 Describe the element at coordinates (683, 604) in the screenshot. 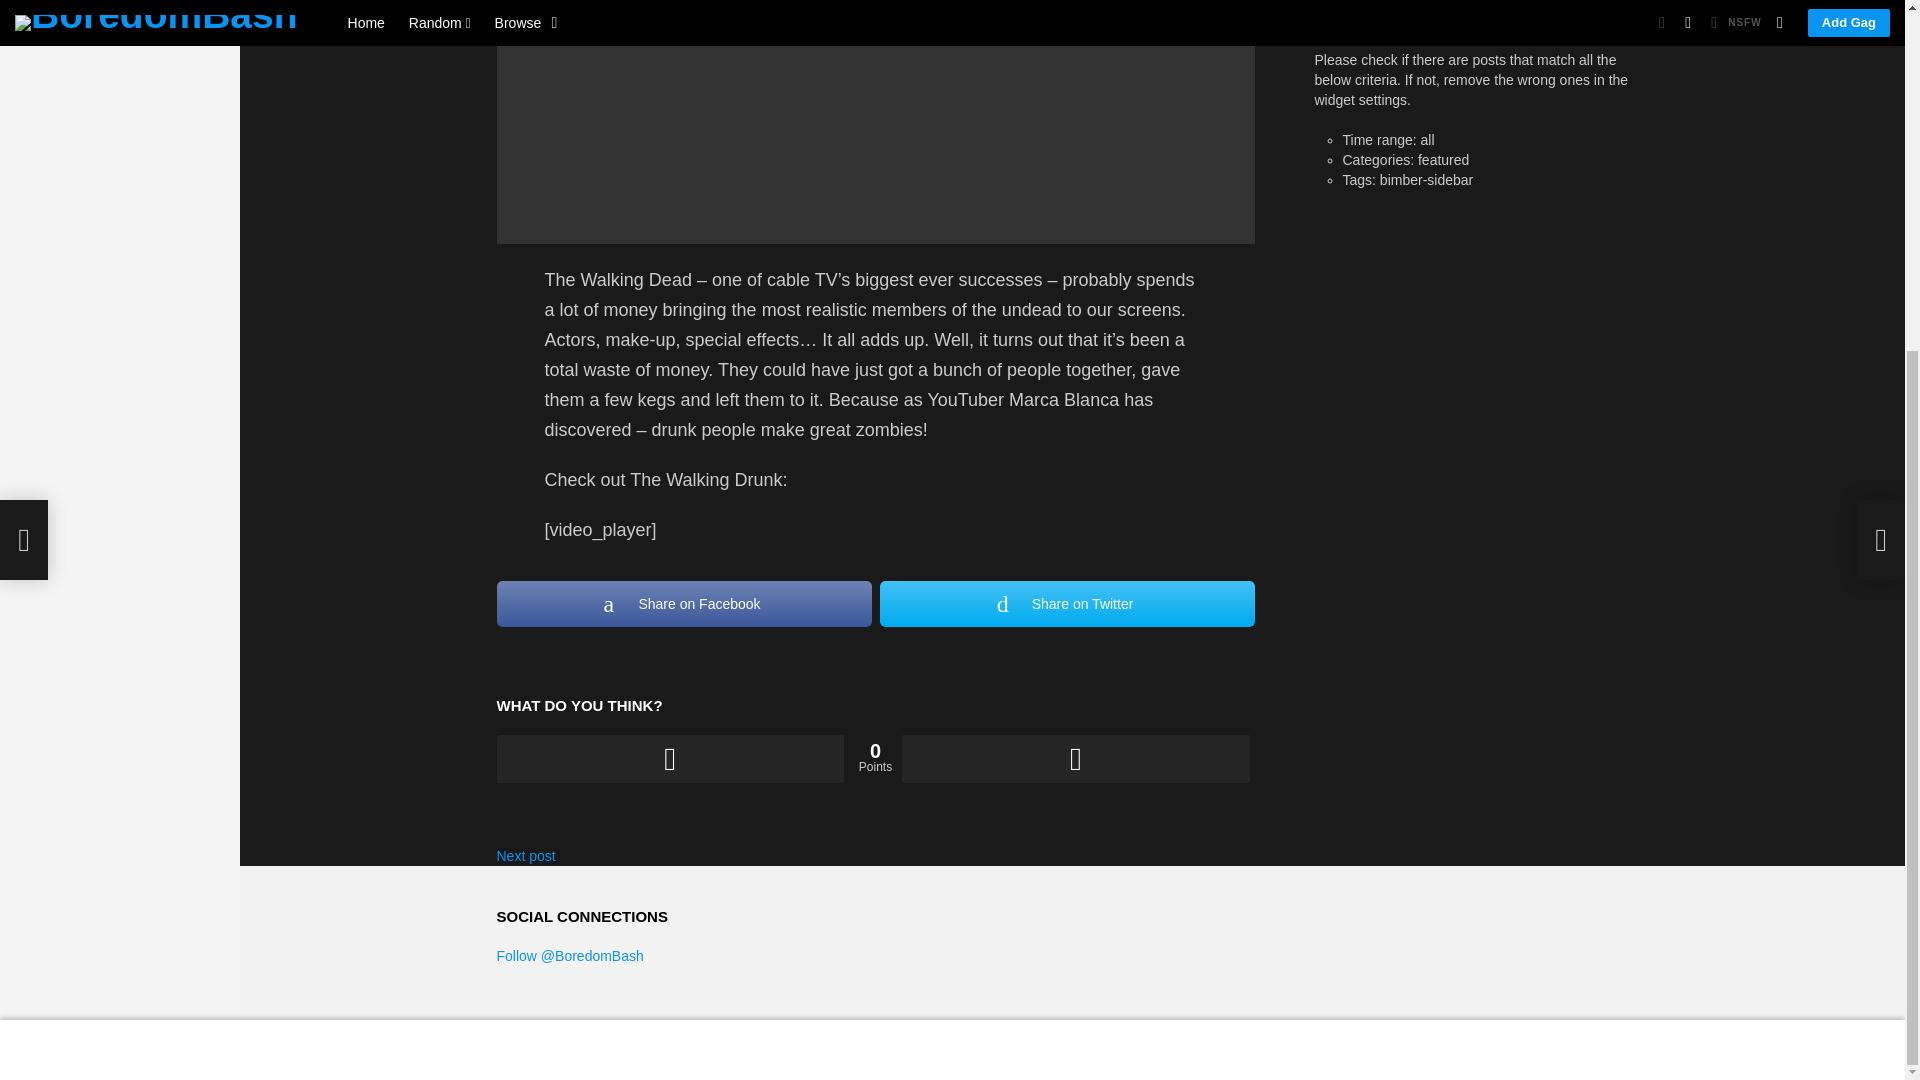

I see `Share on Share on Facebook` at that location.